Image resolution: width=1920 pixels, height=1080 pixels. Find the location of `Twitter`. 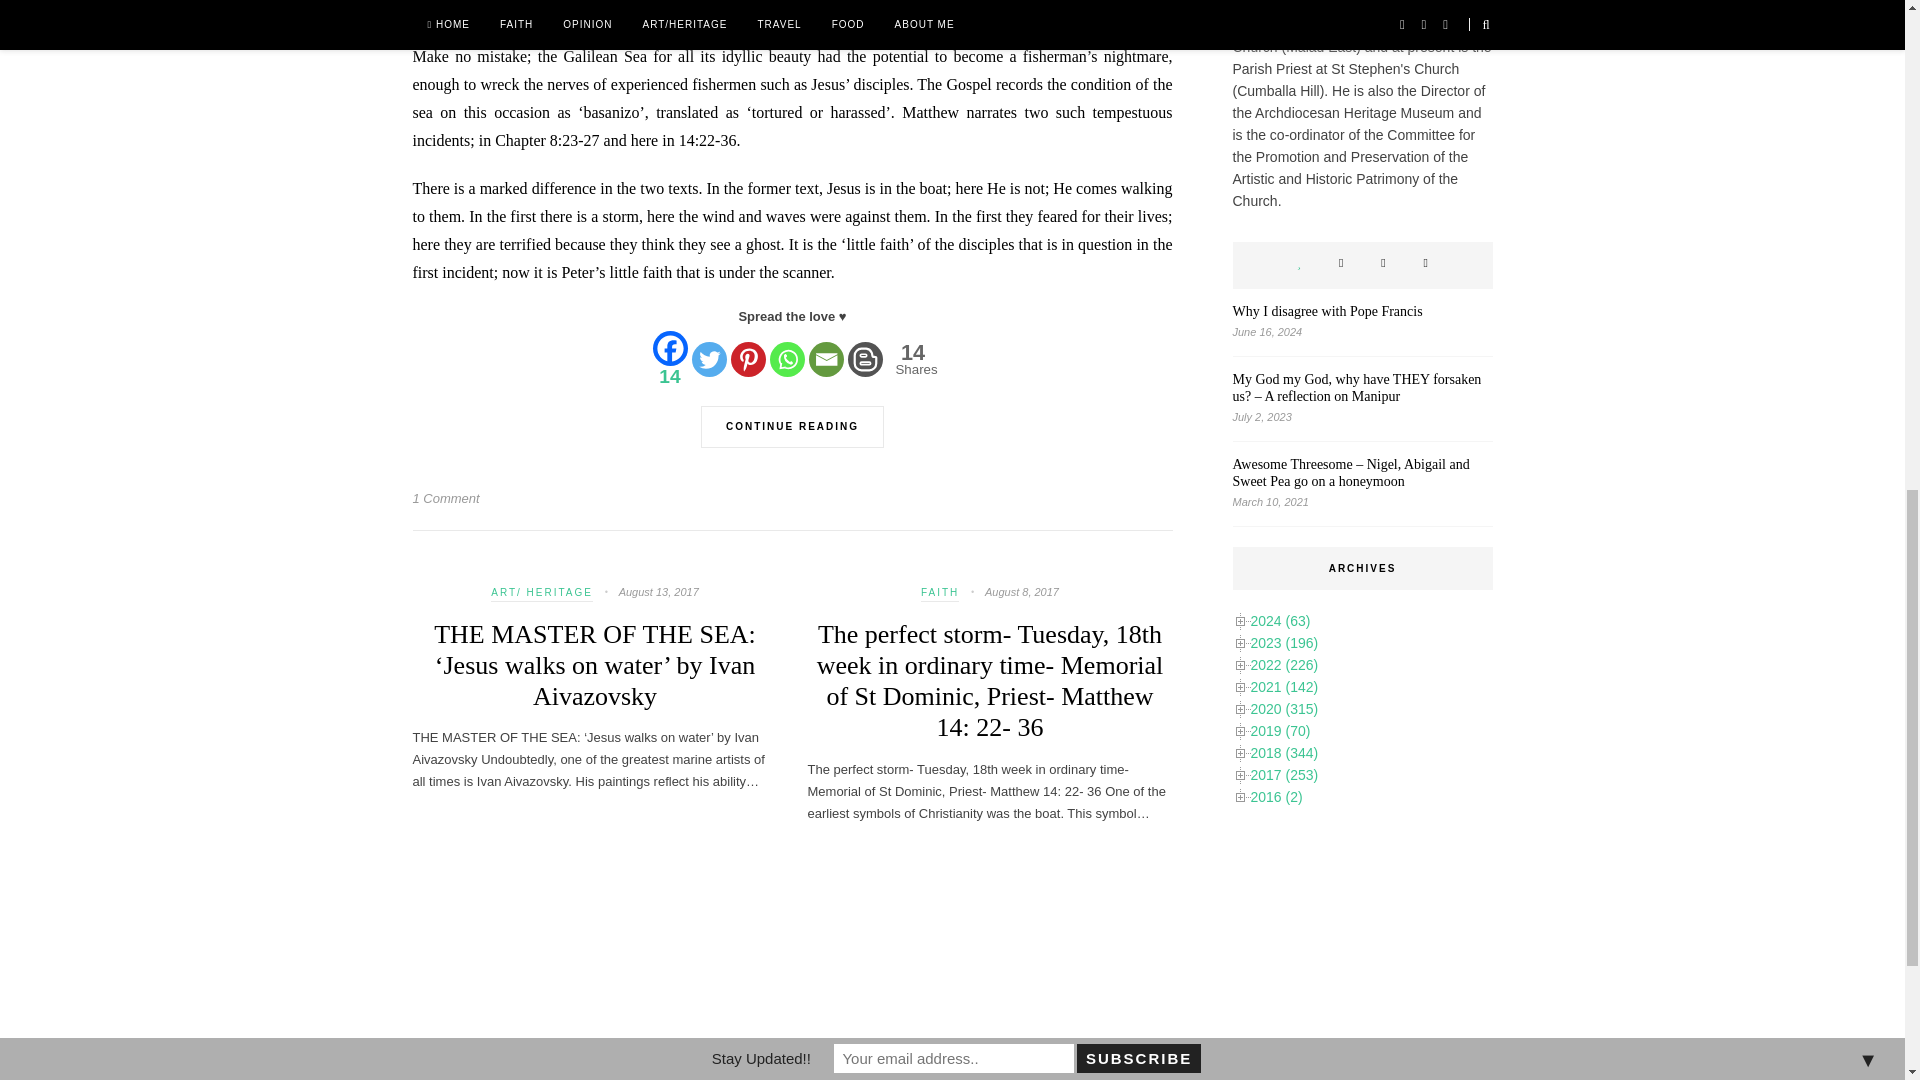

Twitter is located at coordinates (1340, 264).